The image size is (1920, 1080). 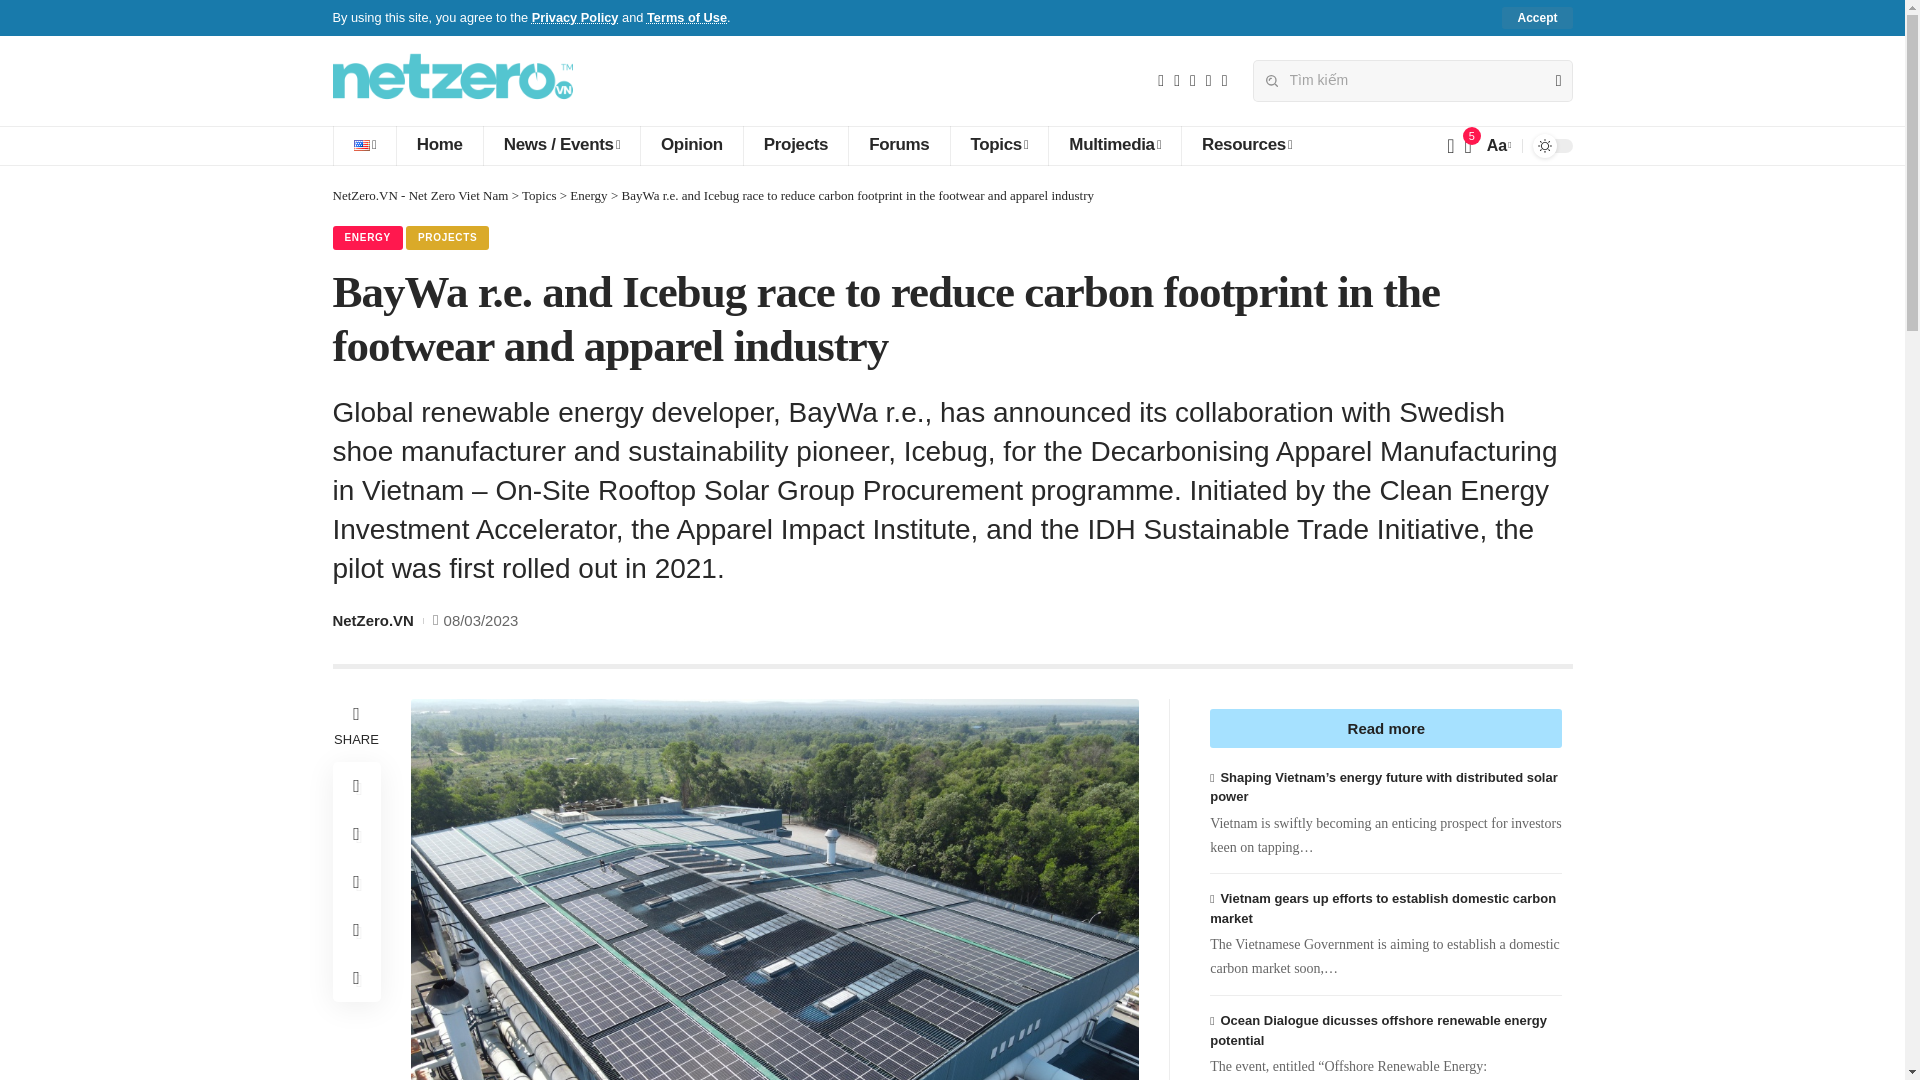 What do you see at coordinates (796, 146) in the screenshot?
I see `Projects` at bounding box center [796, 146].